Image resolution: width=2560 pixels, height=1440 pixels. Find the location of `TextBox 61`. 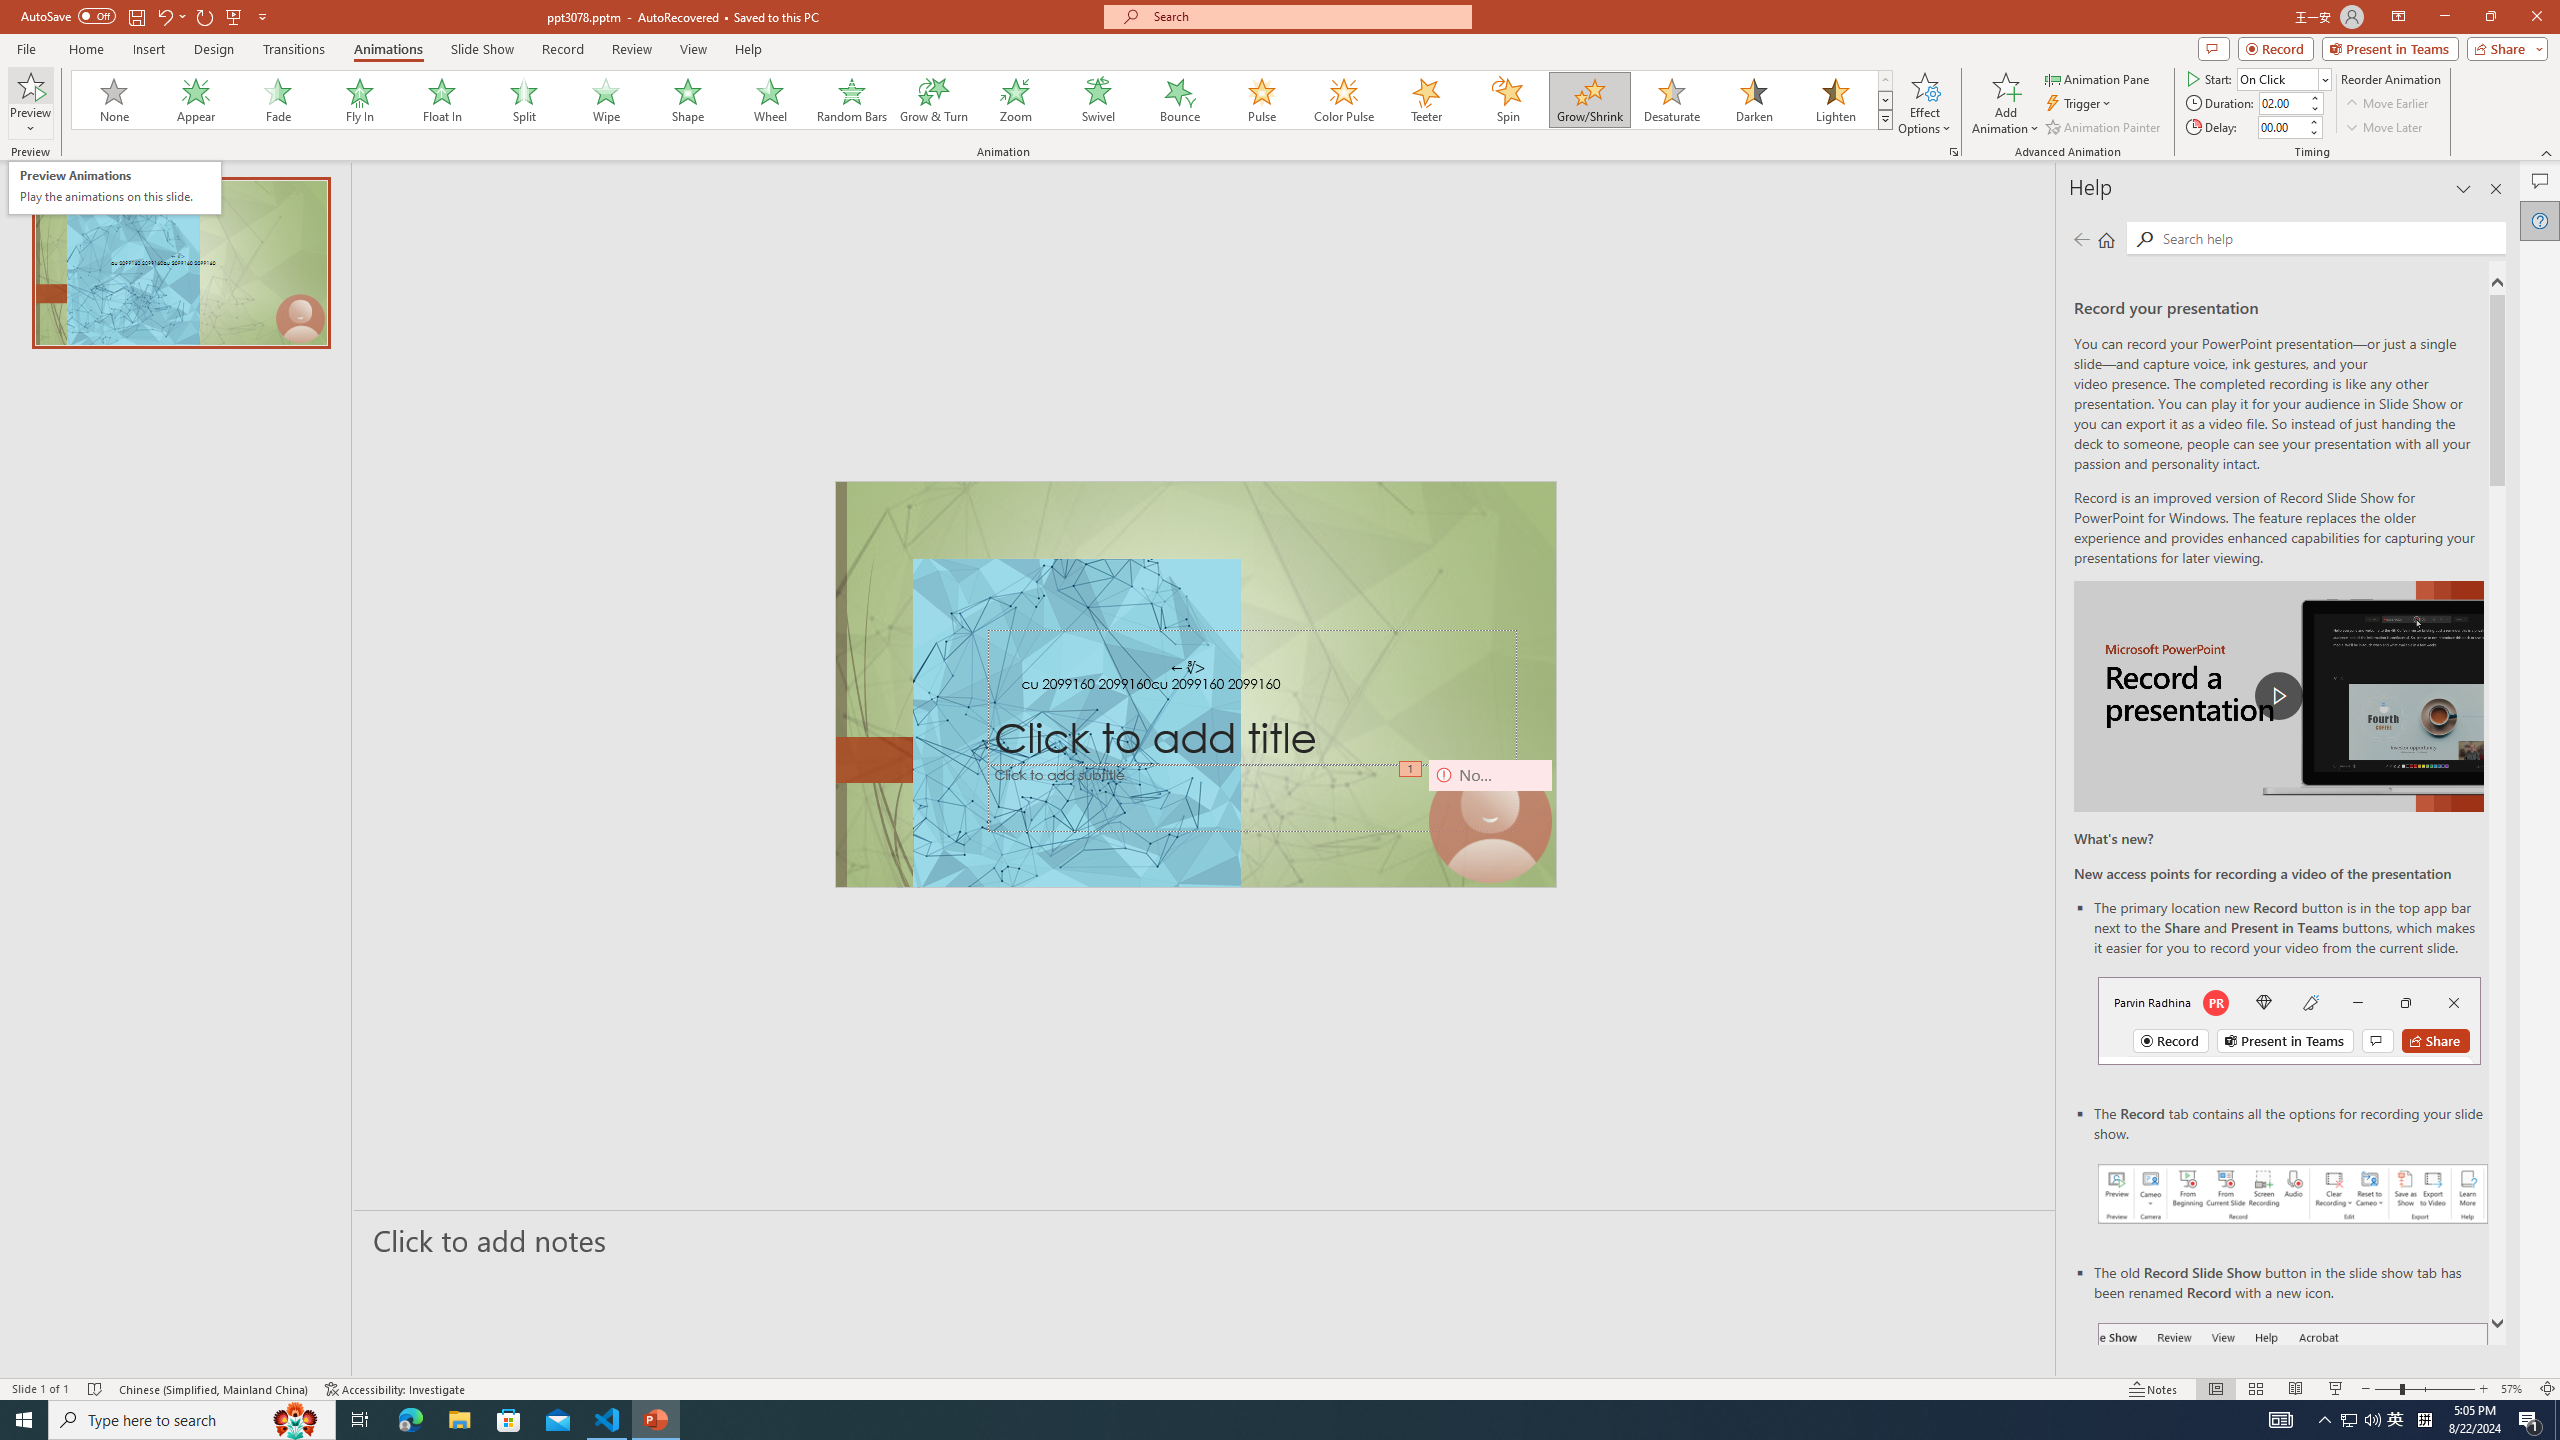

TextBox 61 is located at coordinates (1195, 686).